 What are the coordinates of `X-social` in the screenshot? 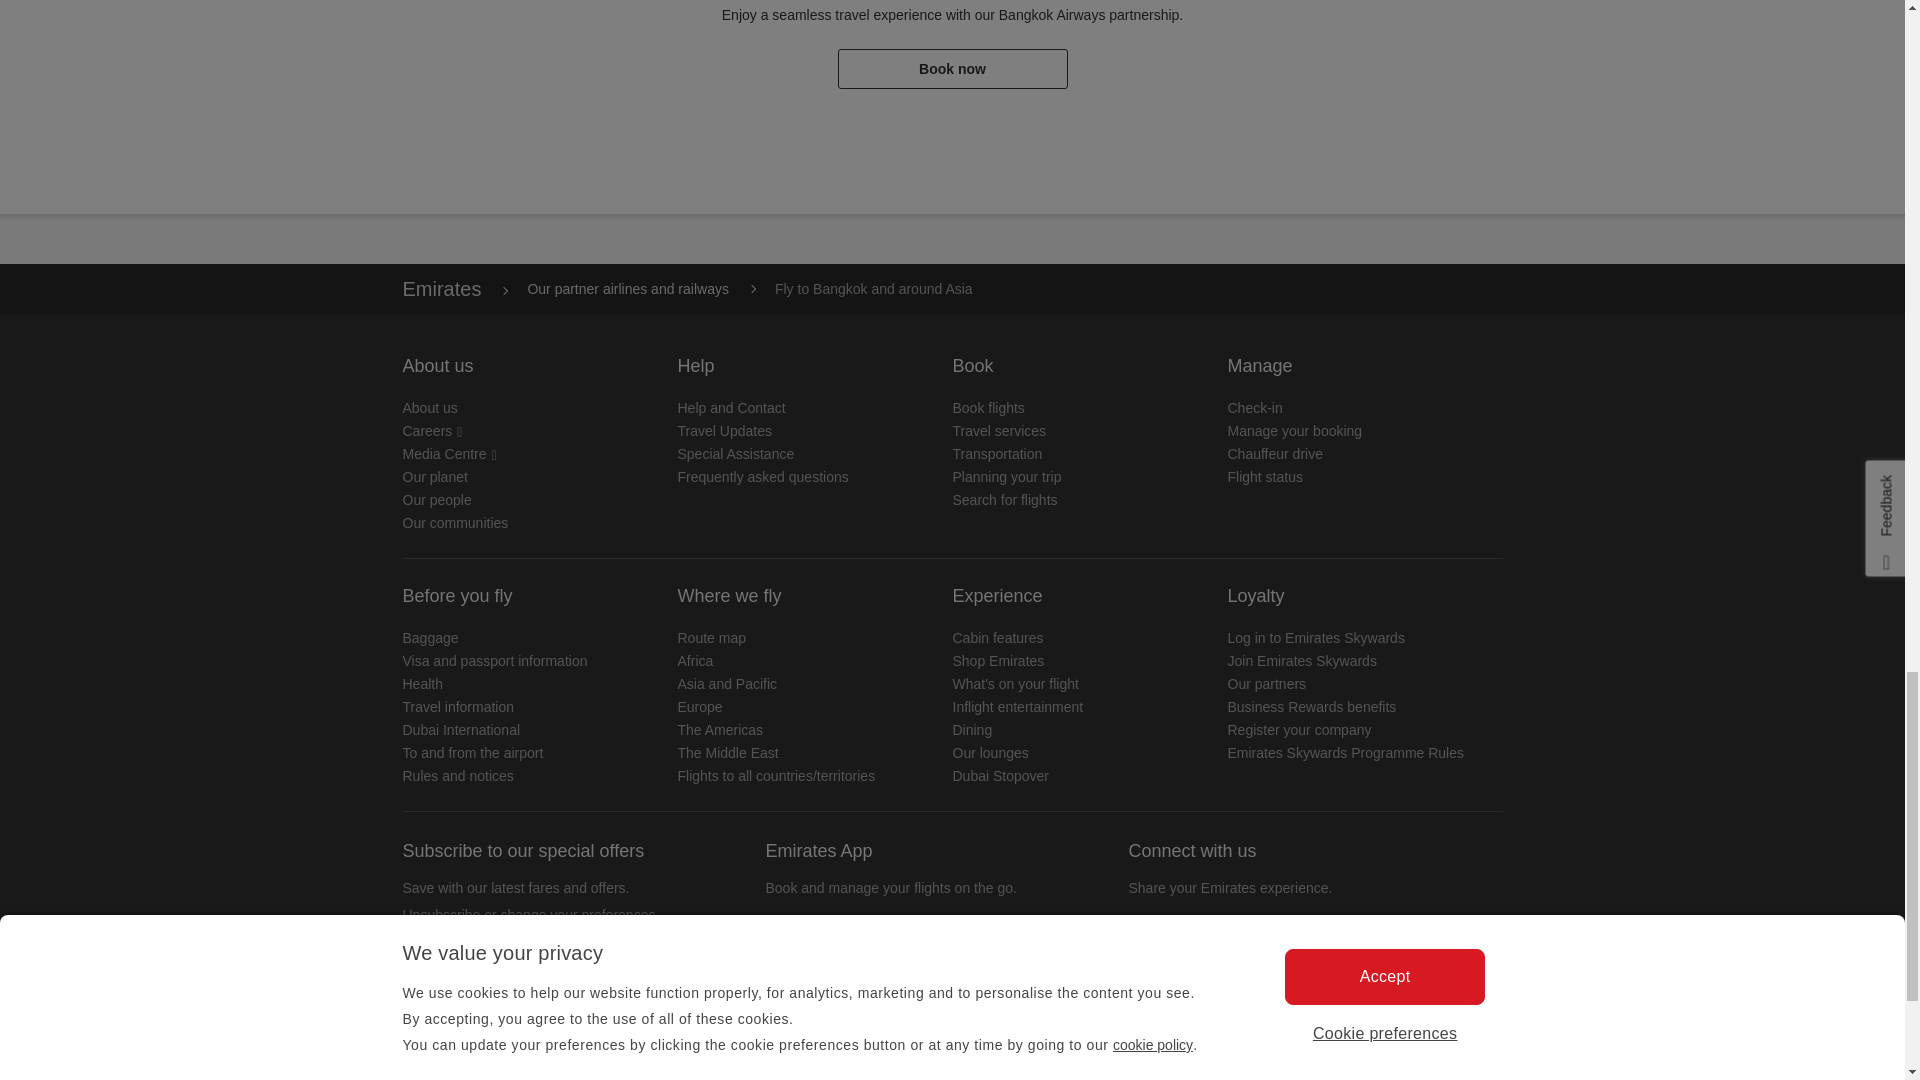 It's located at (1193, 963).